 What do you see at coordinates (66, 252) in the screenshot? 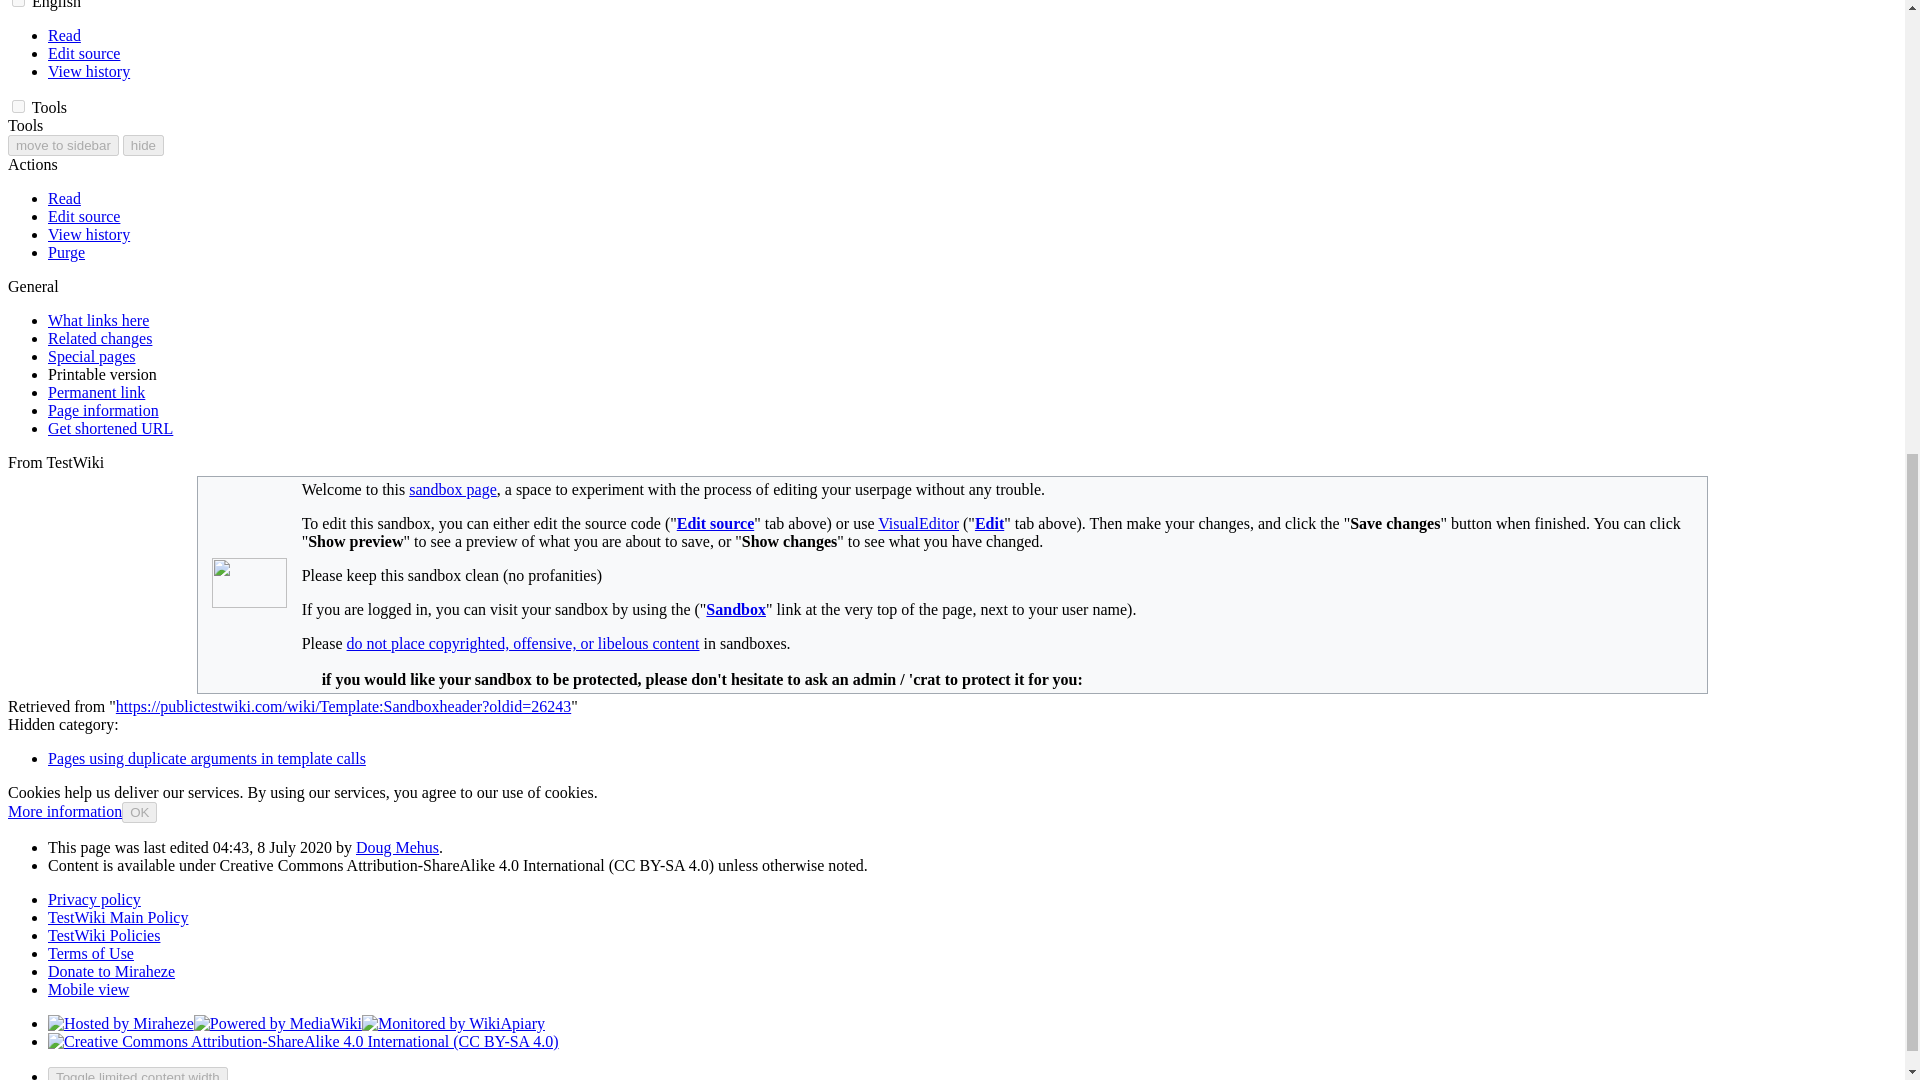
I see `Purge` at bounding box center [66, 252].